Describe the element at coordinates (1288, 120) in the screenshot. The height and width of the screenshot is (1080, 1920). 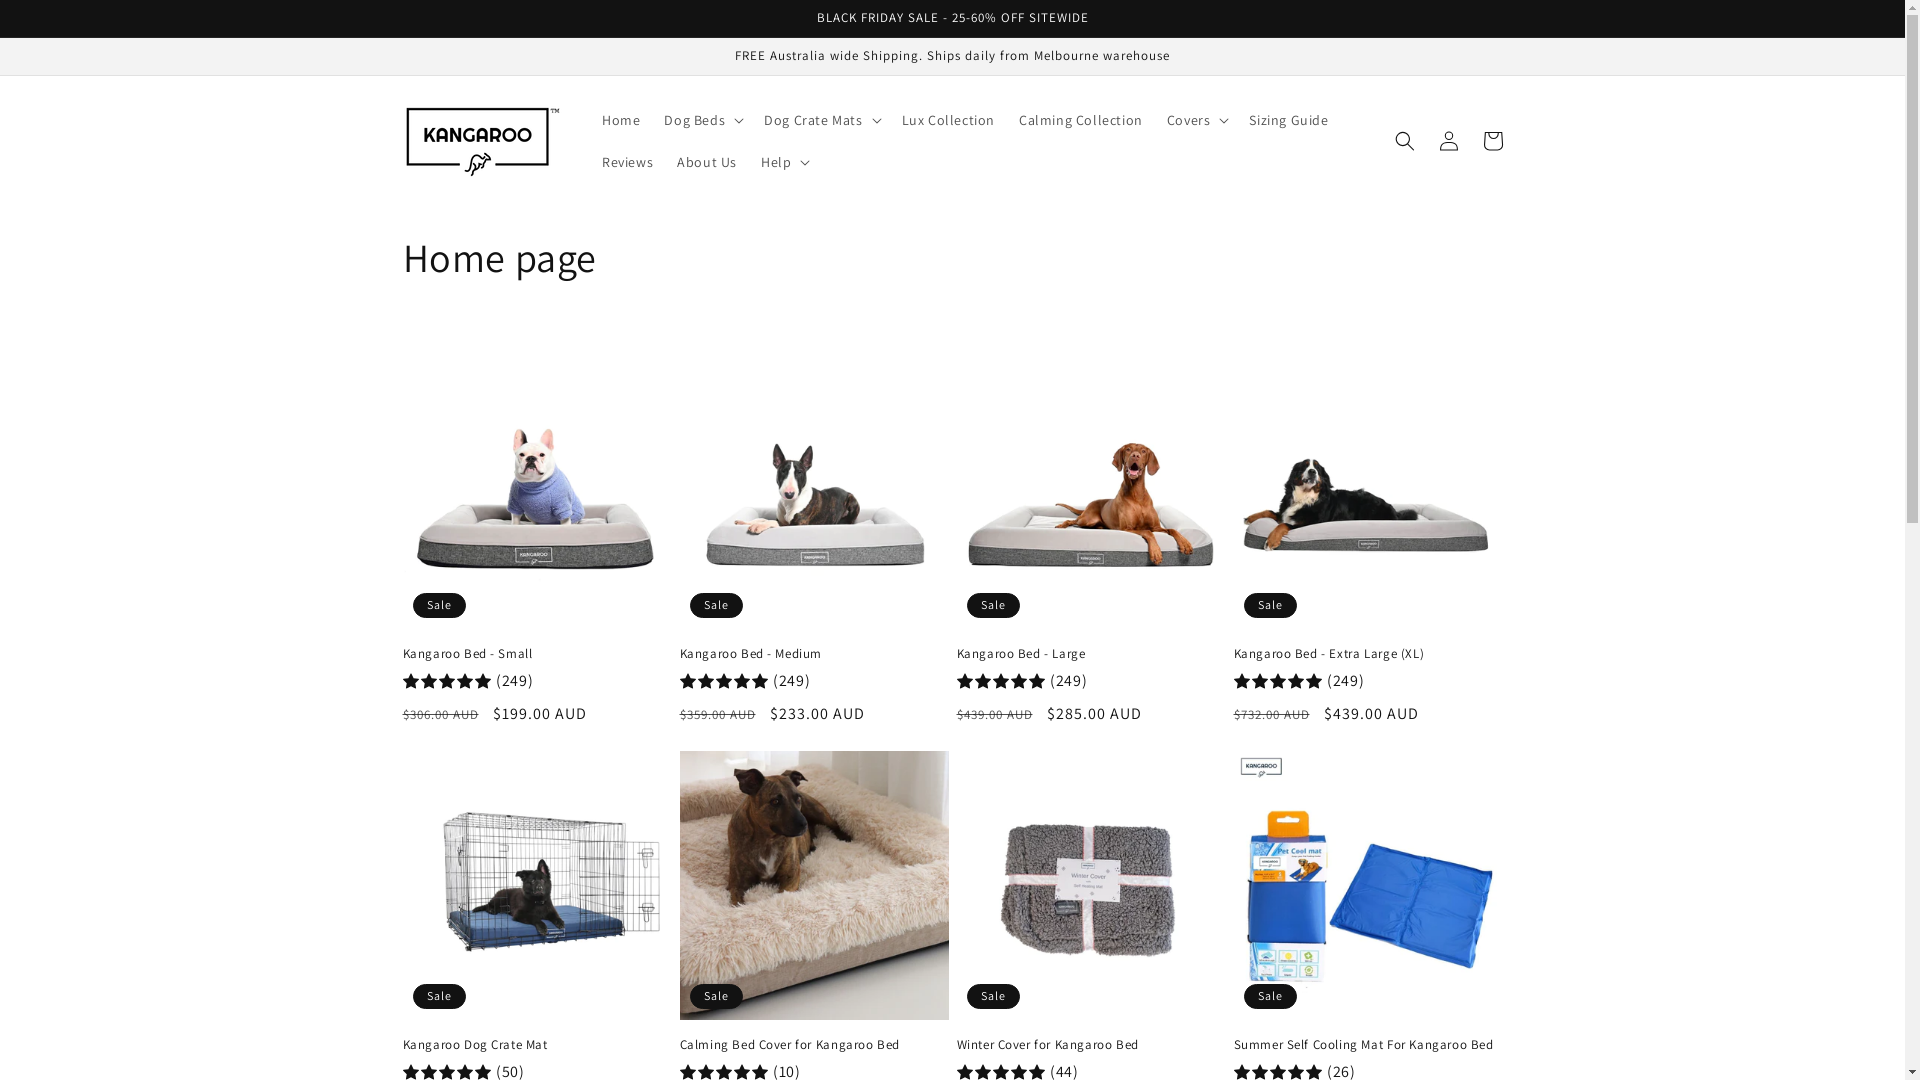
I see `Sizing Guide` at that location.